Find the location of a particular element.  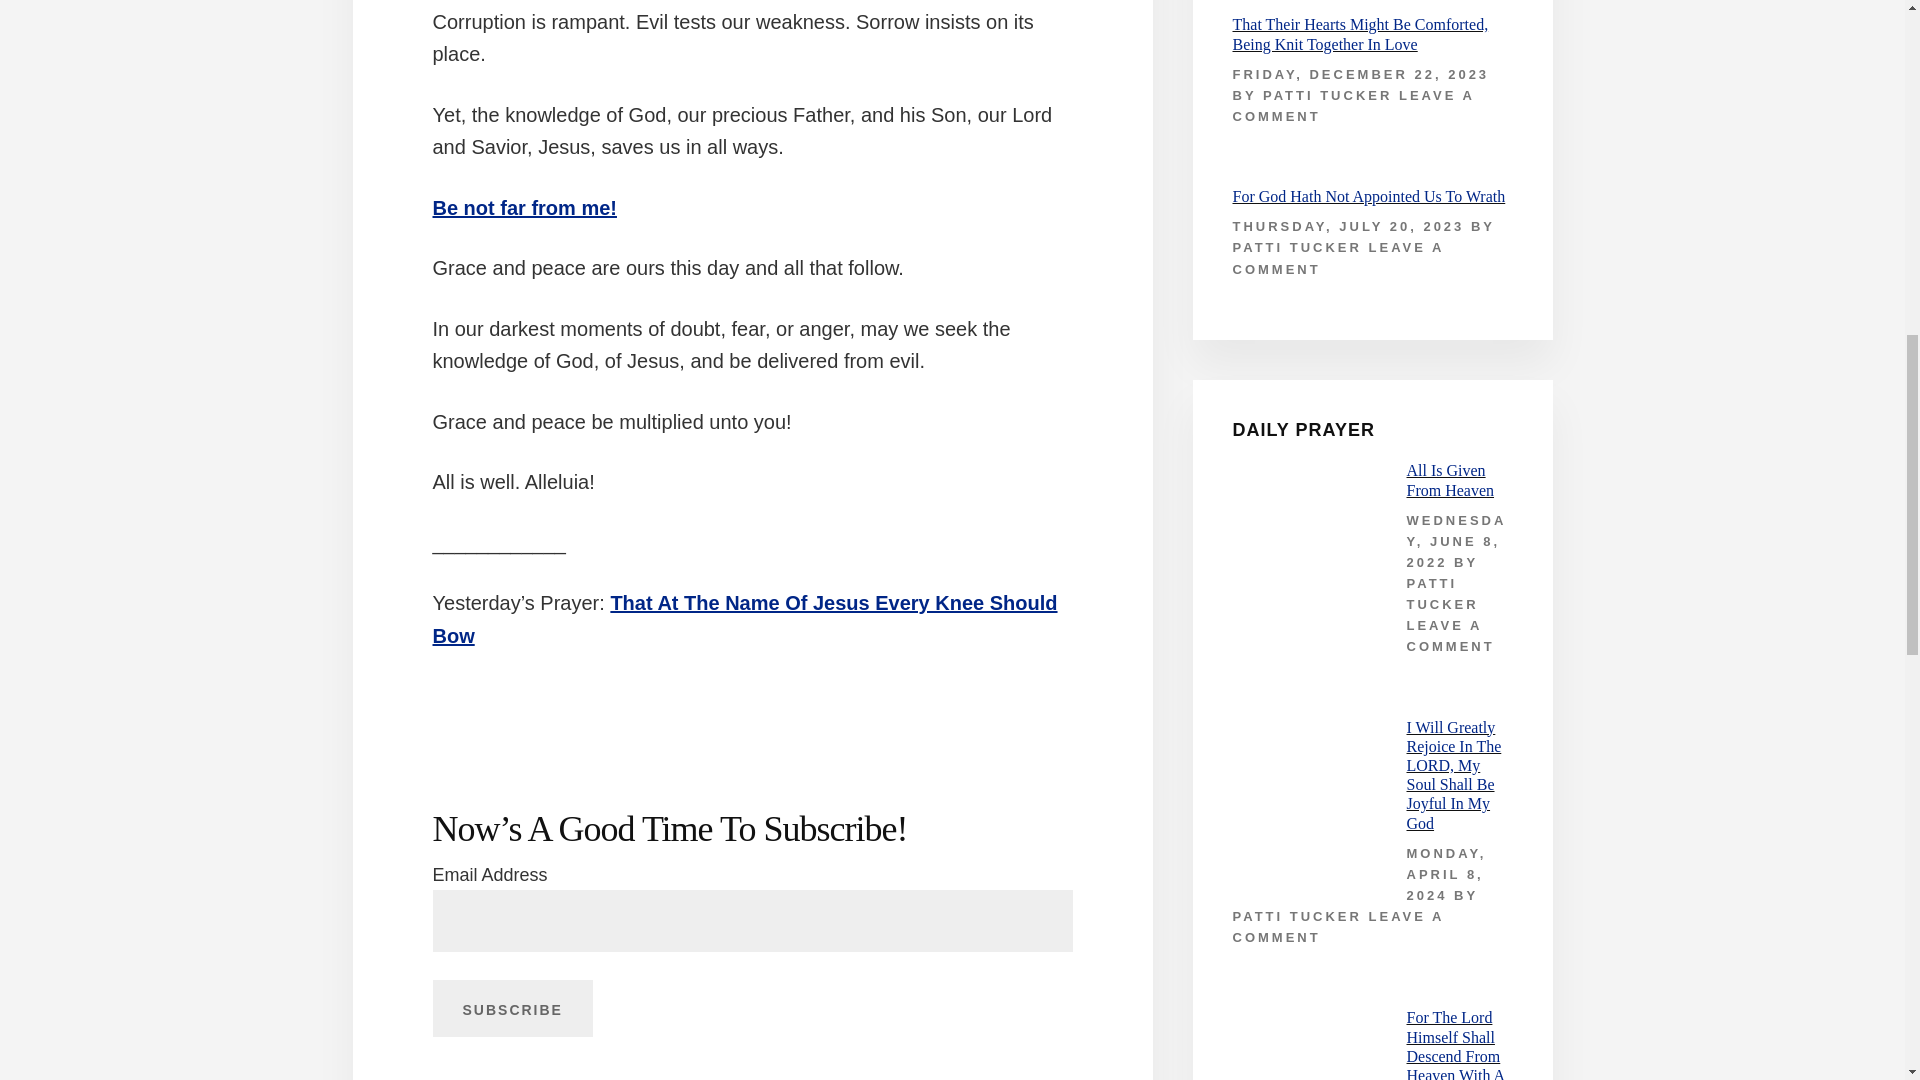

That At The Name Of Jesus Every Knee Should Bow is located at coordinates (744, 618).